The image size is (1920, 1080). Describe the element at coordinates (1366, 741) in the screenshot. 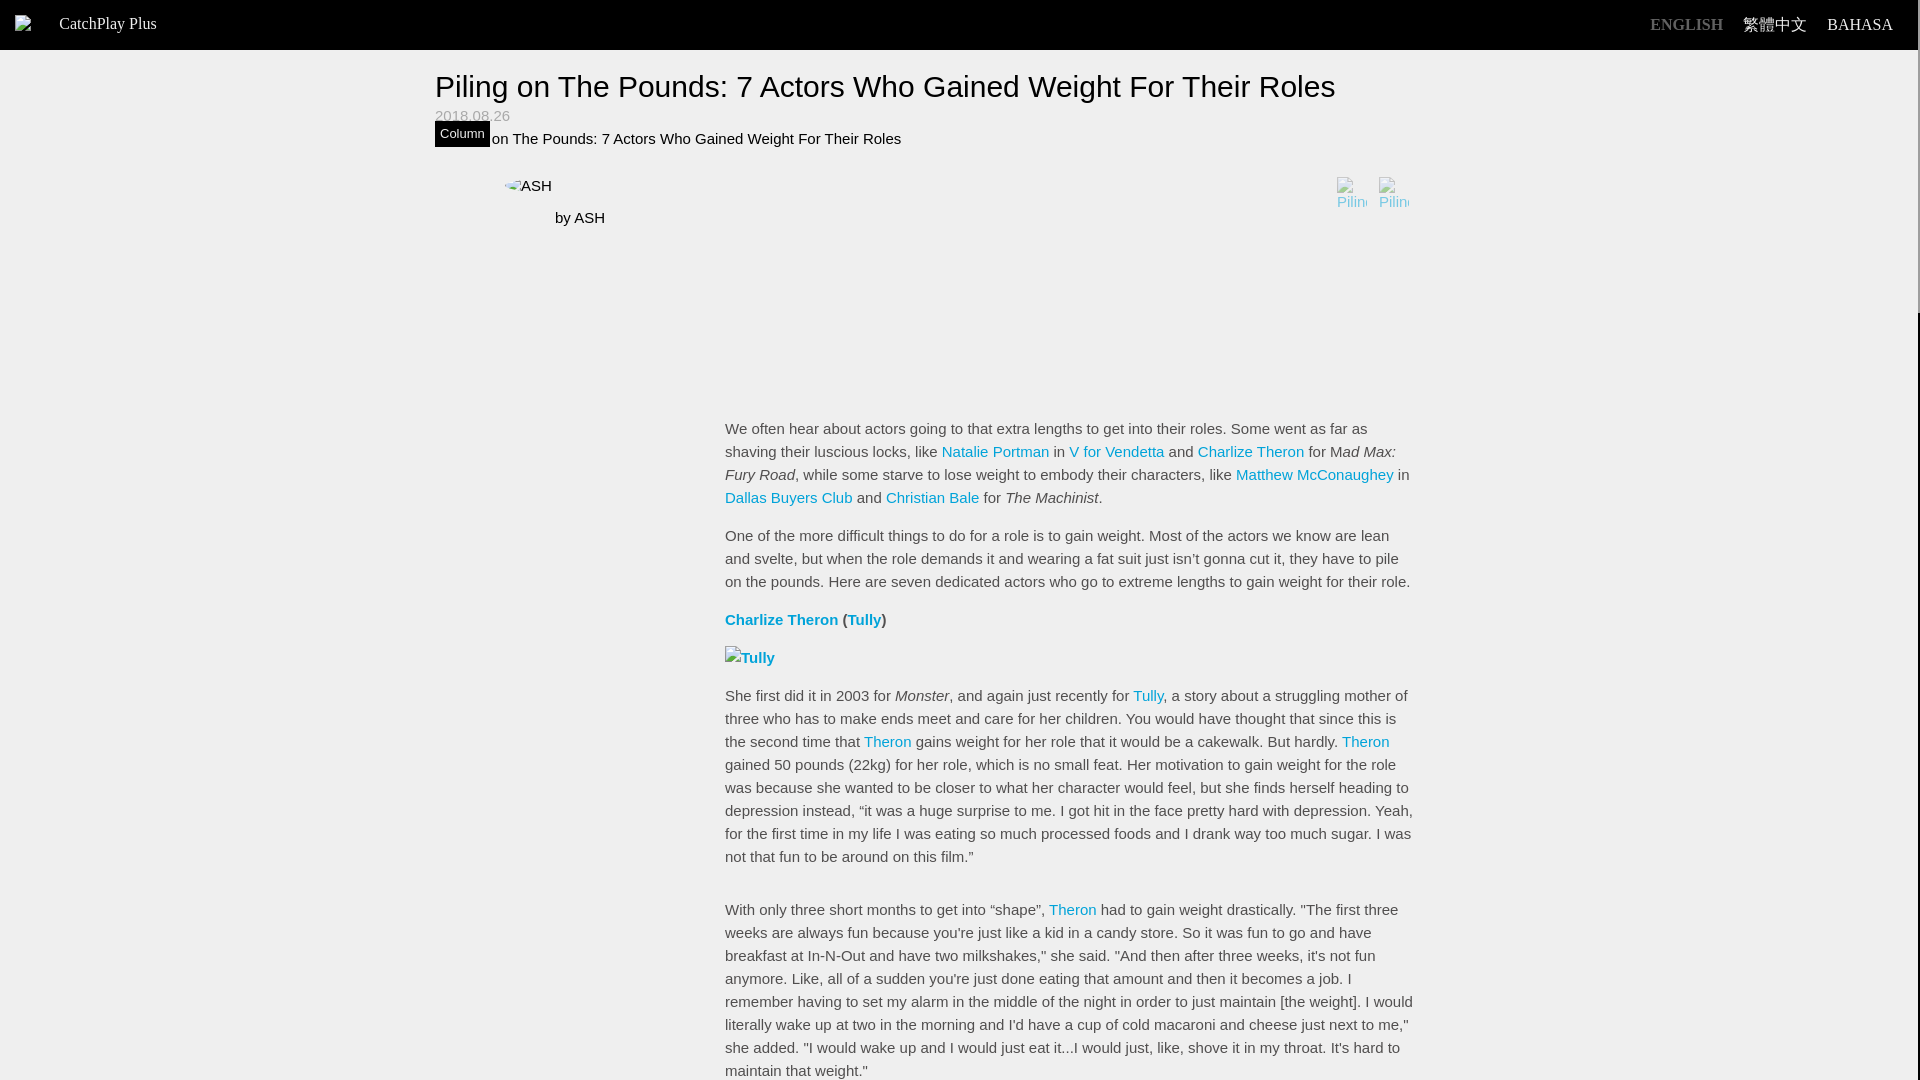

I see `Theron` at that location.